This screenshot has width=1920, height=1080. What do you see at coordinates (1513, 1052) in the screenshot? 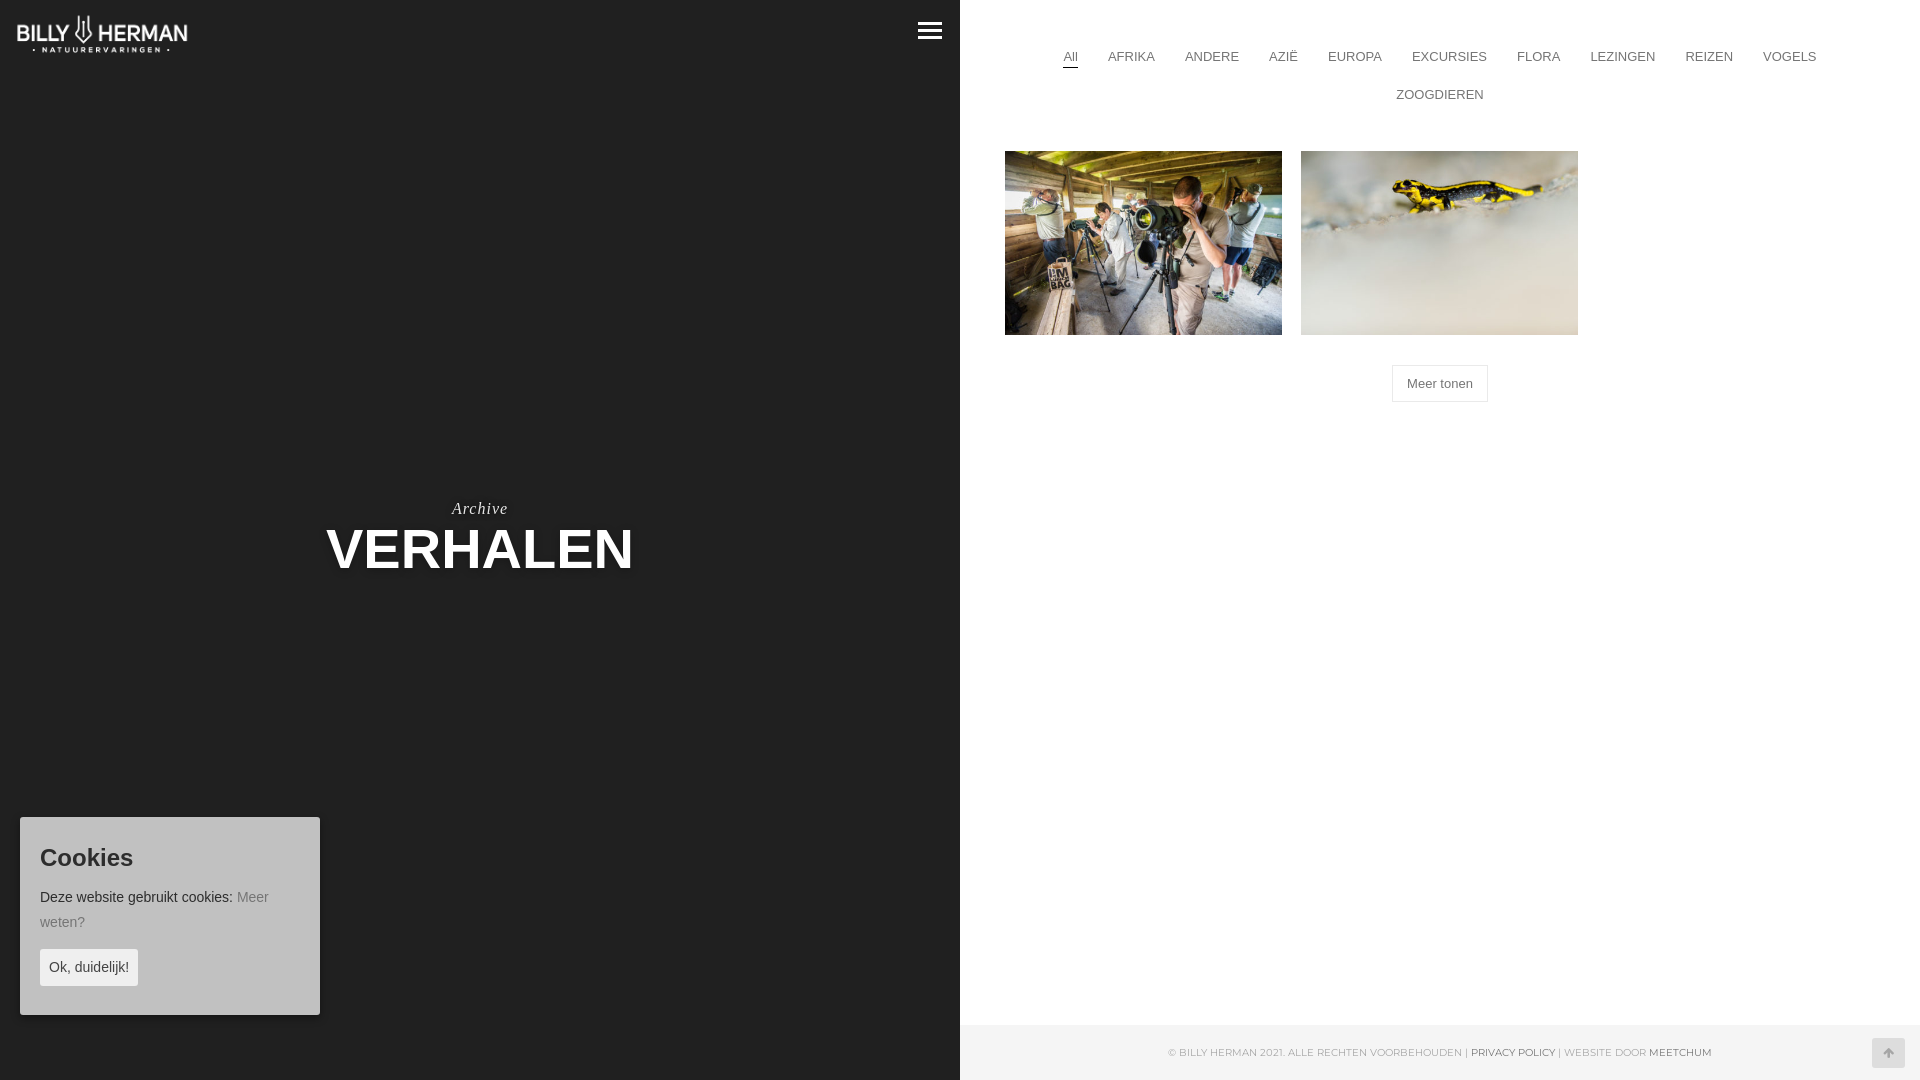
I see `PRIVACY POLICY` at bounding box center [1513, 1052].